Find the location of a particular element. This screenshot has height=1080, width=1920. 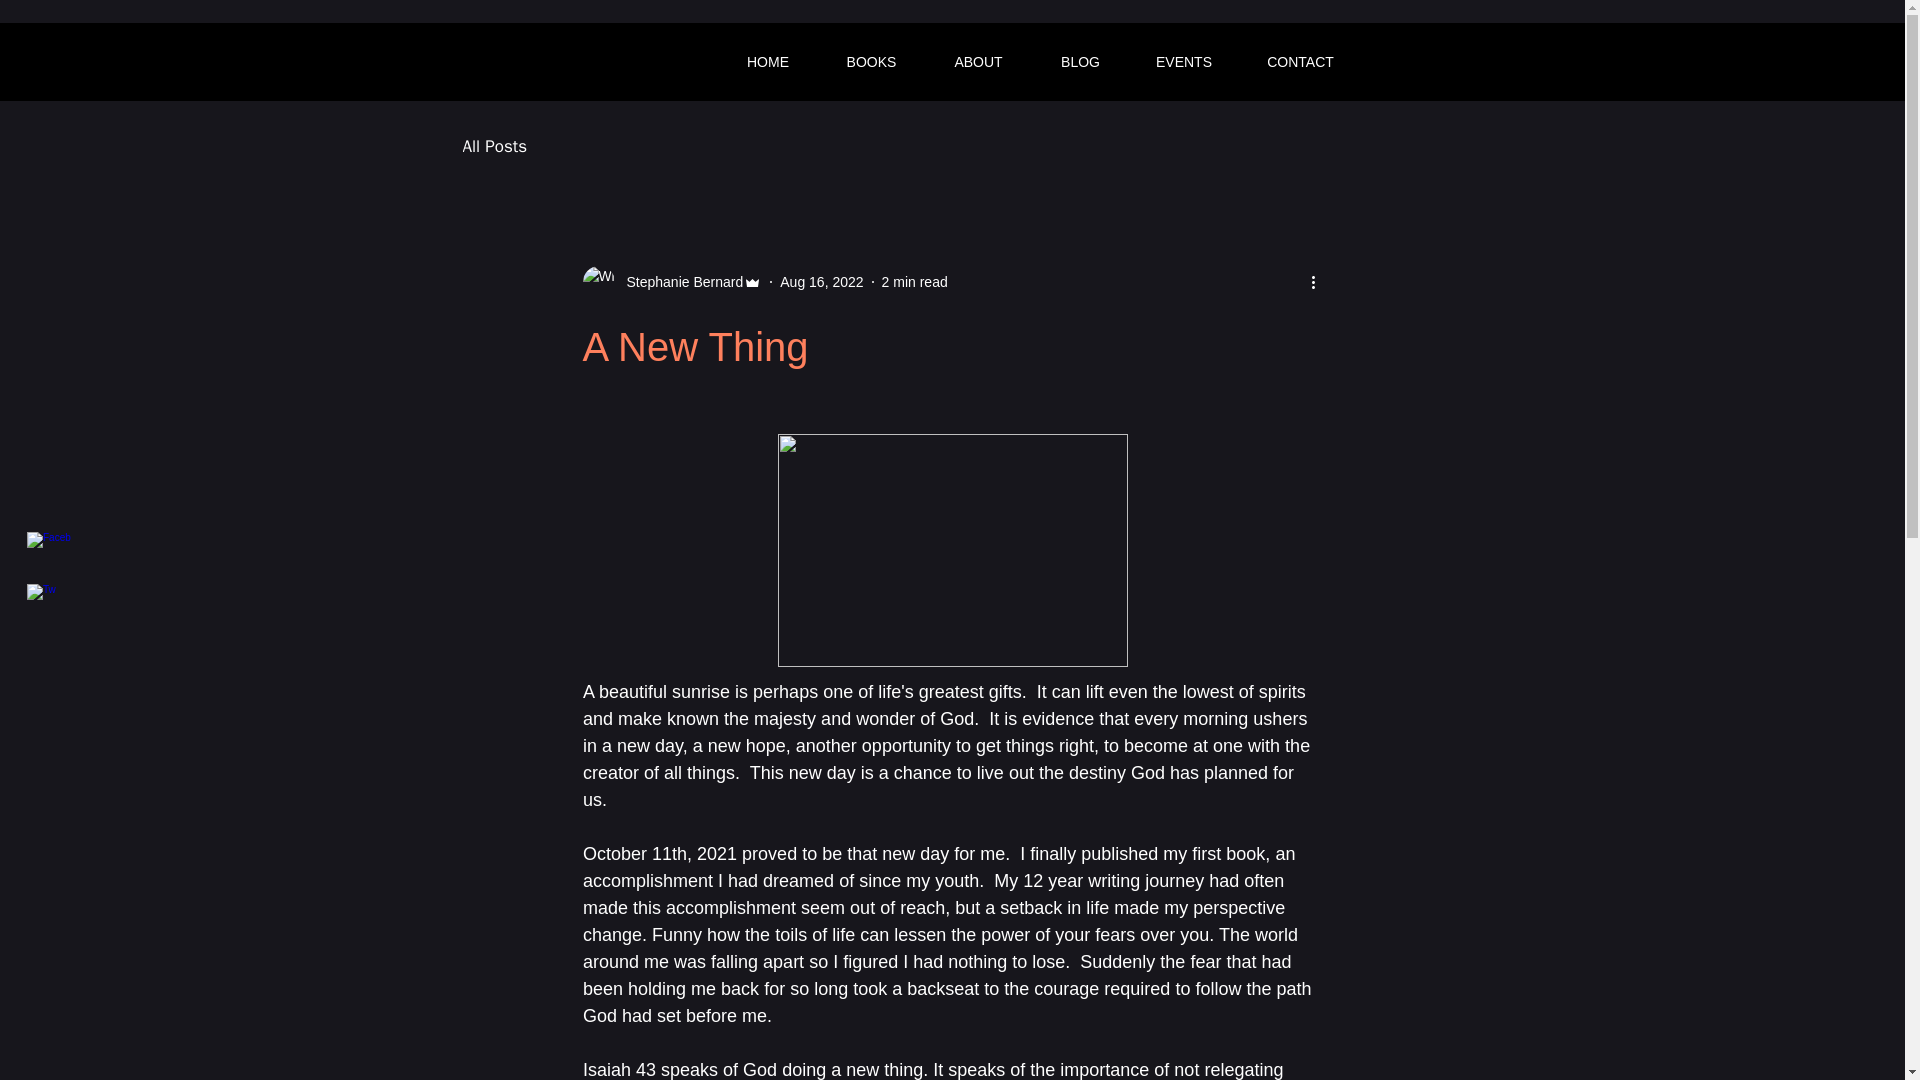

All Posts is located at coordinates (494, 144).